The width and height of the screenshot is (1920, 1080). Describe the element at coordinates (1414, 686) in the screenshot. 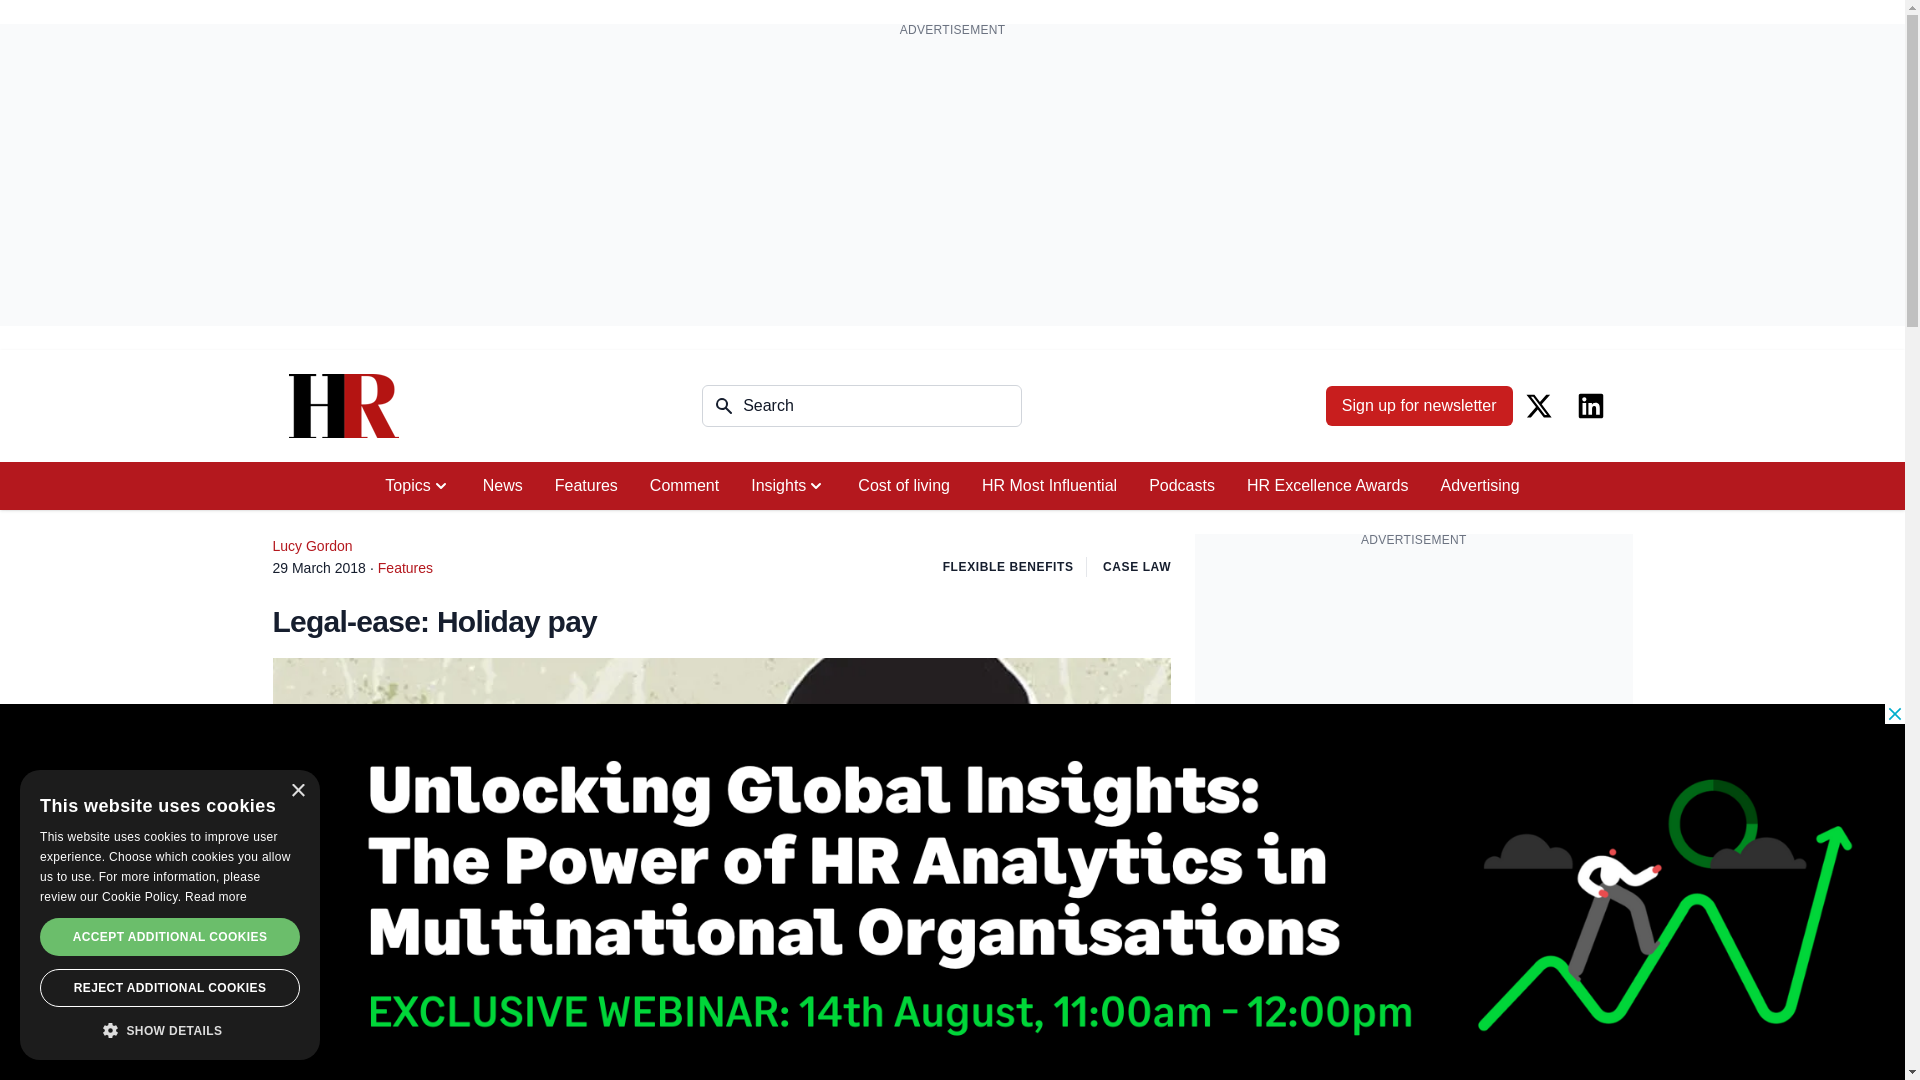

I see `3rd party ad content` at that location.